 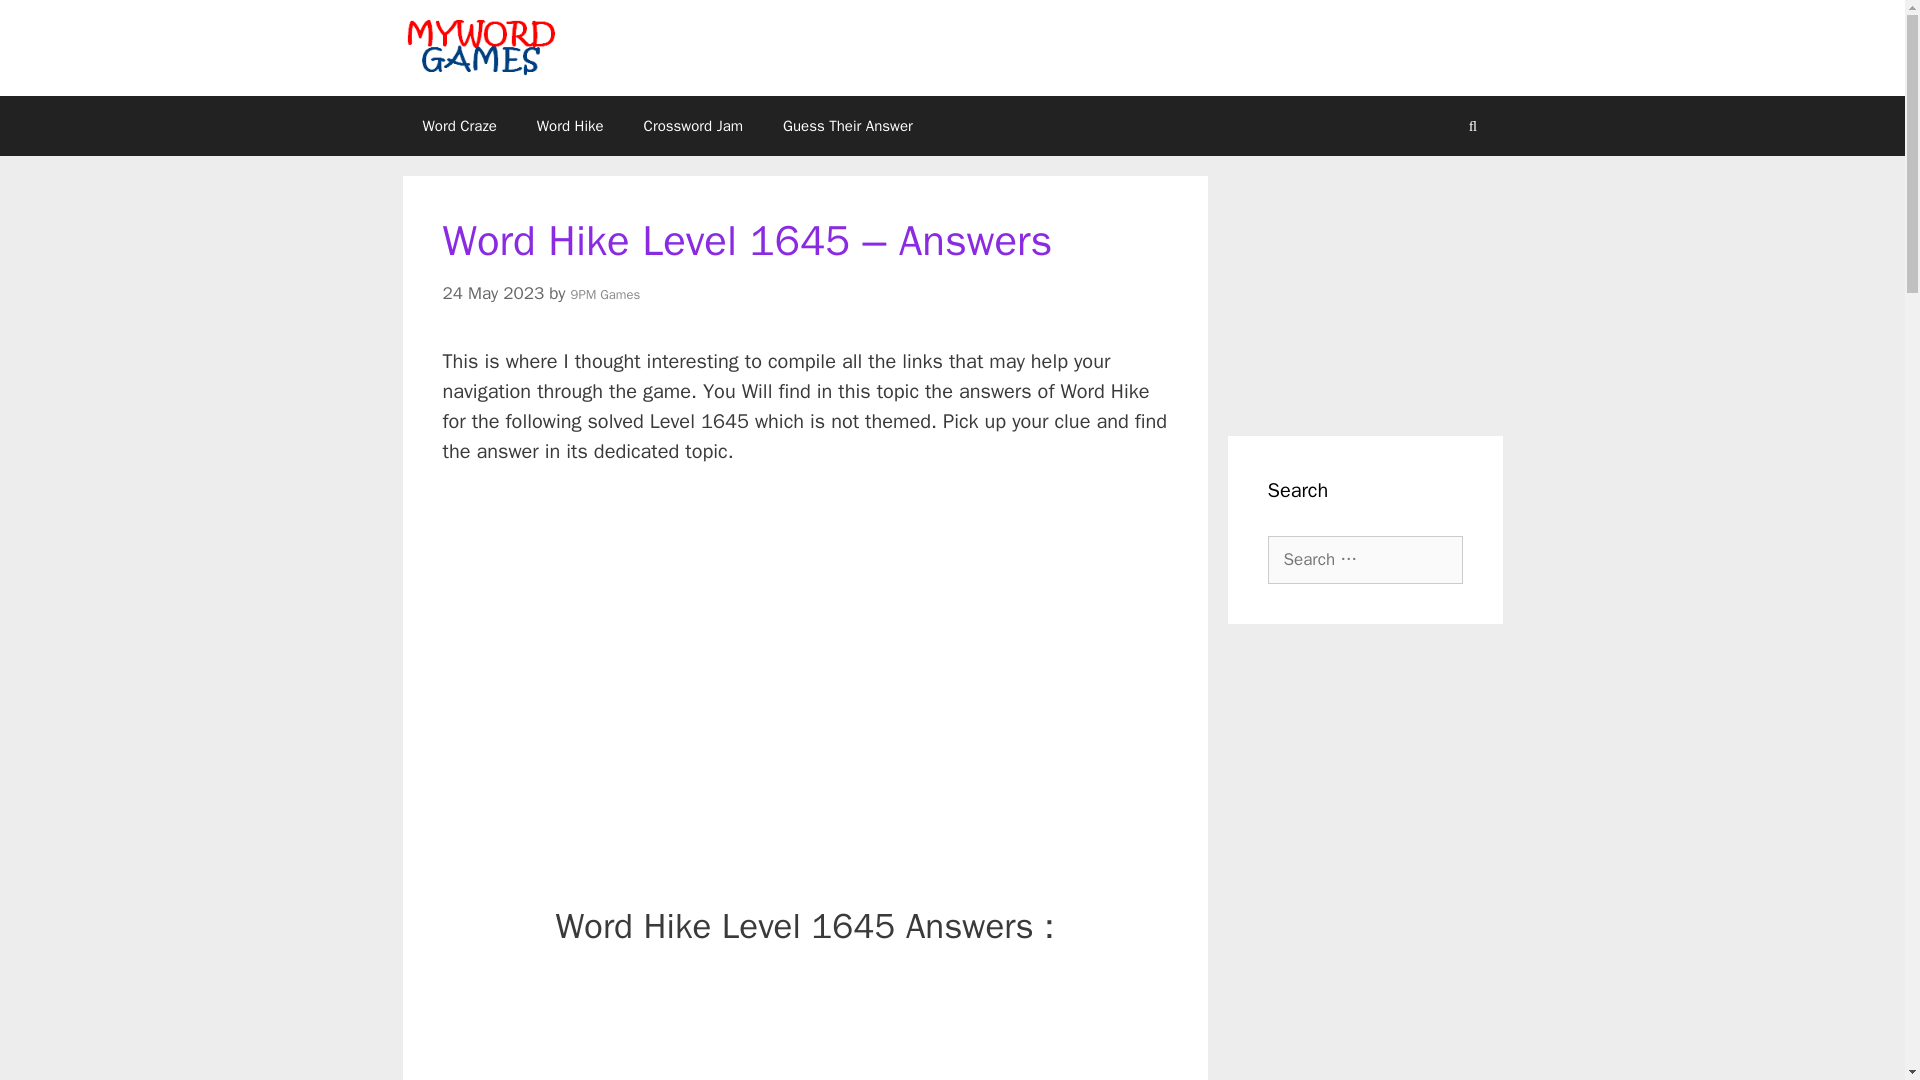 What do you see at coordinates (693, 126) in the screenshot?
I see `Crossword Jam` at bounding box center [693, 126].